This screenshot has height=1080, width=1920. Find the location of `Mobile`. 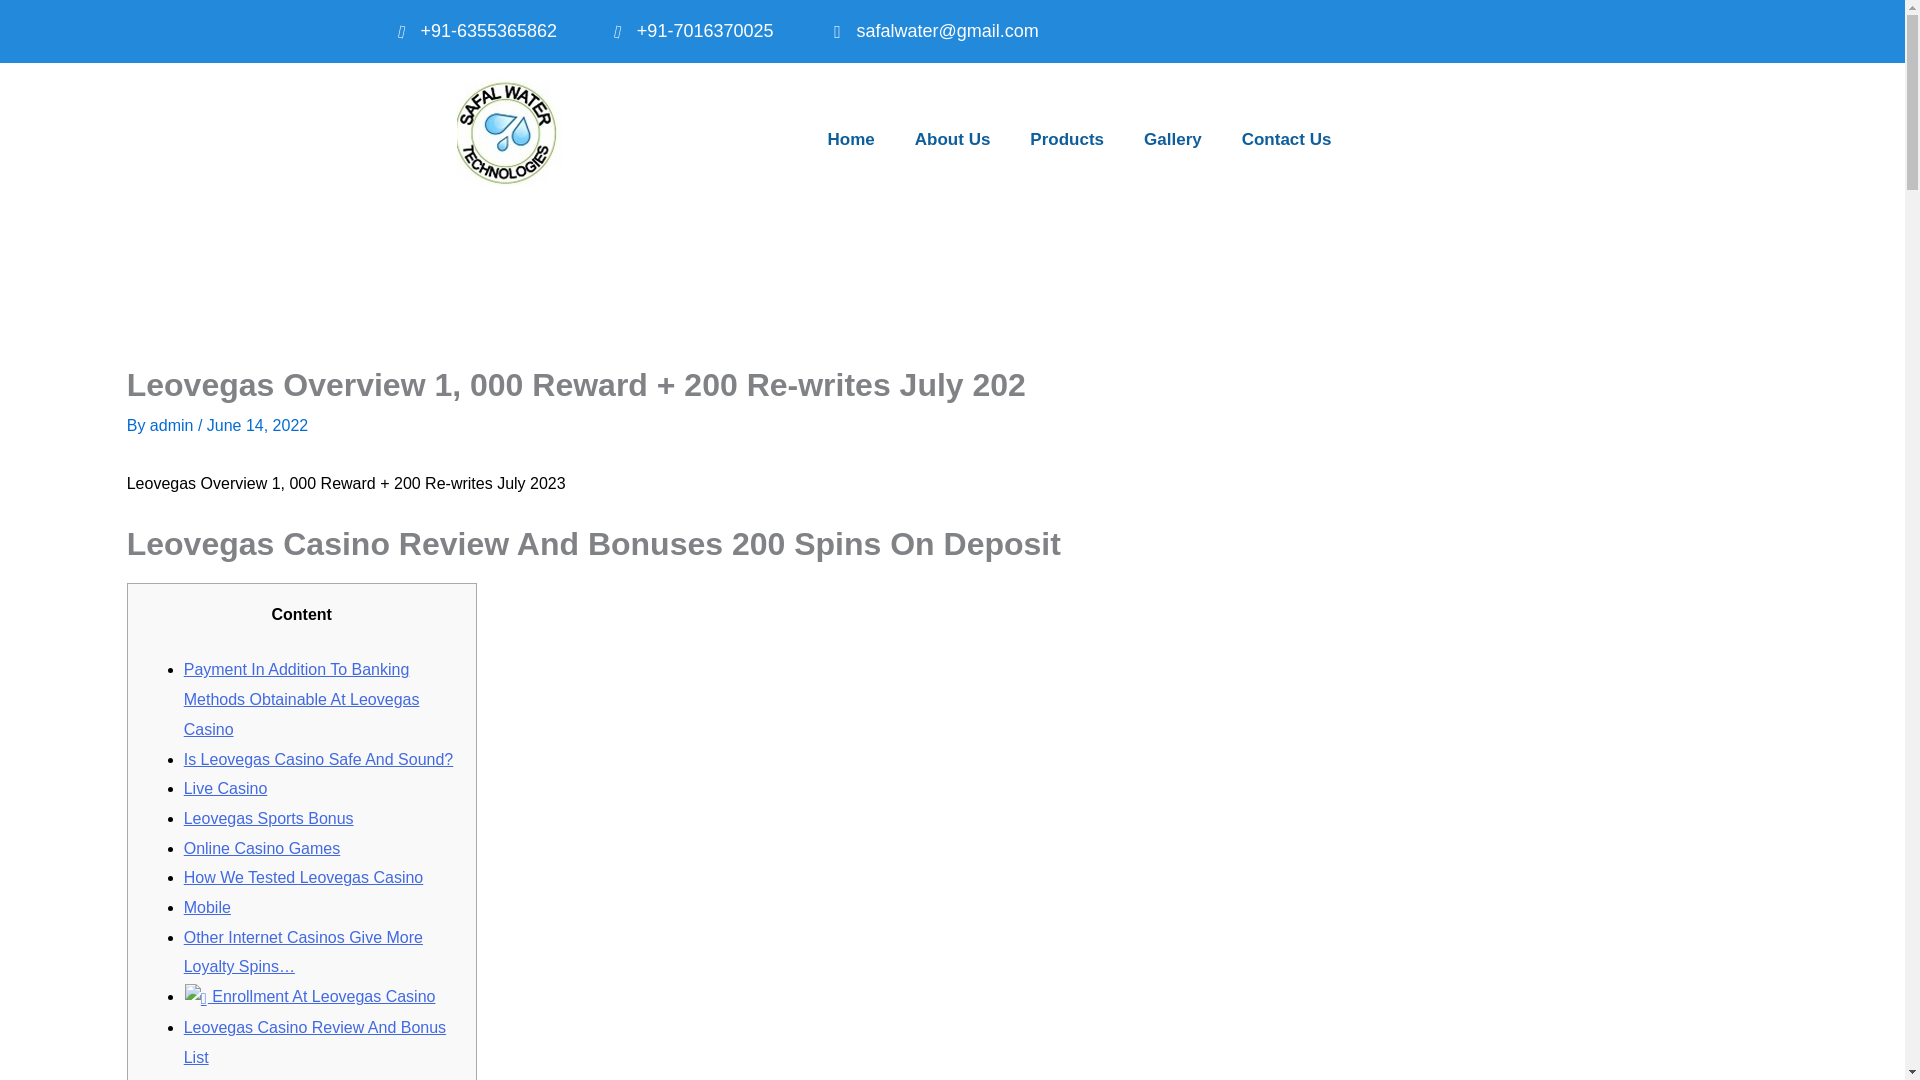

Mobile is located at coordinates (207, 906).